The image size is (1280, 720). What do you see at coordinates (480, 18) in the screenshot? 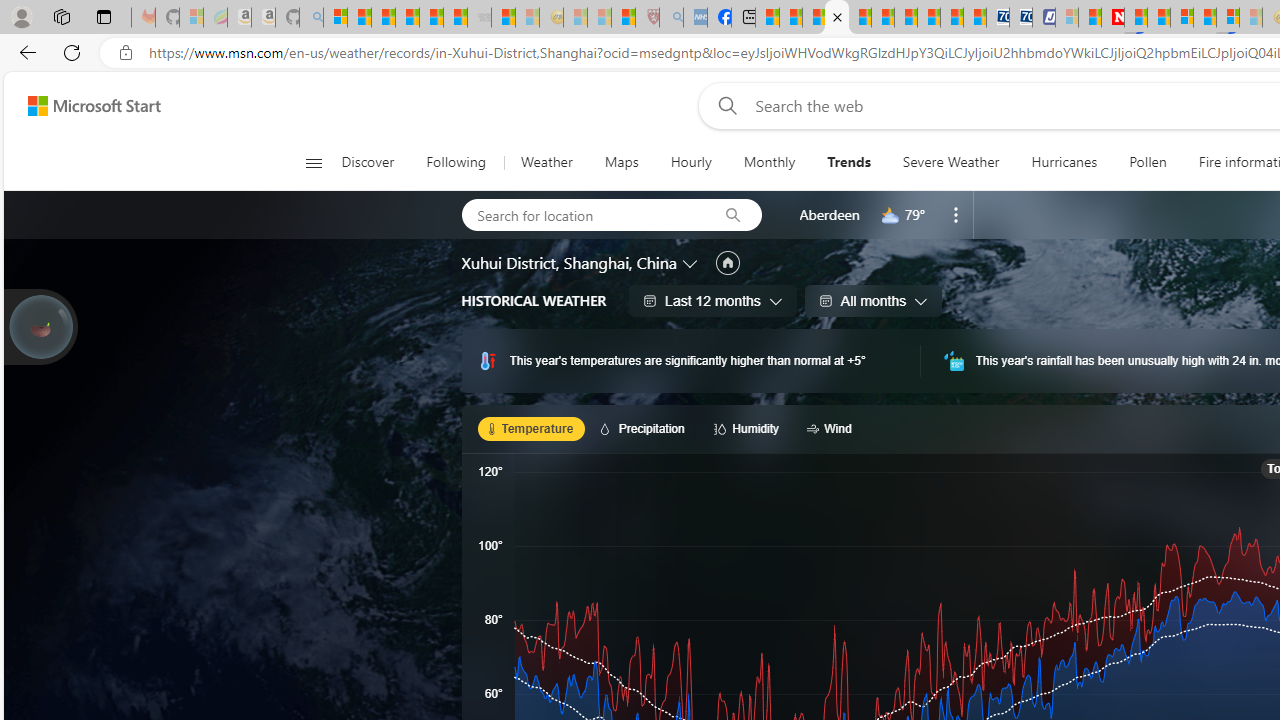
I see `Combat Siege - Sleeping` at bounding box center [480, 18].